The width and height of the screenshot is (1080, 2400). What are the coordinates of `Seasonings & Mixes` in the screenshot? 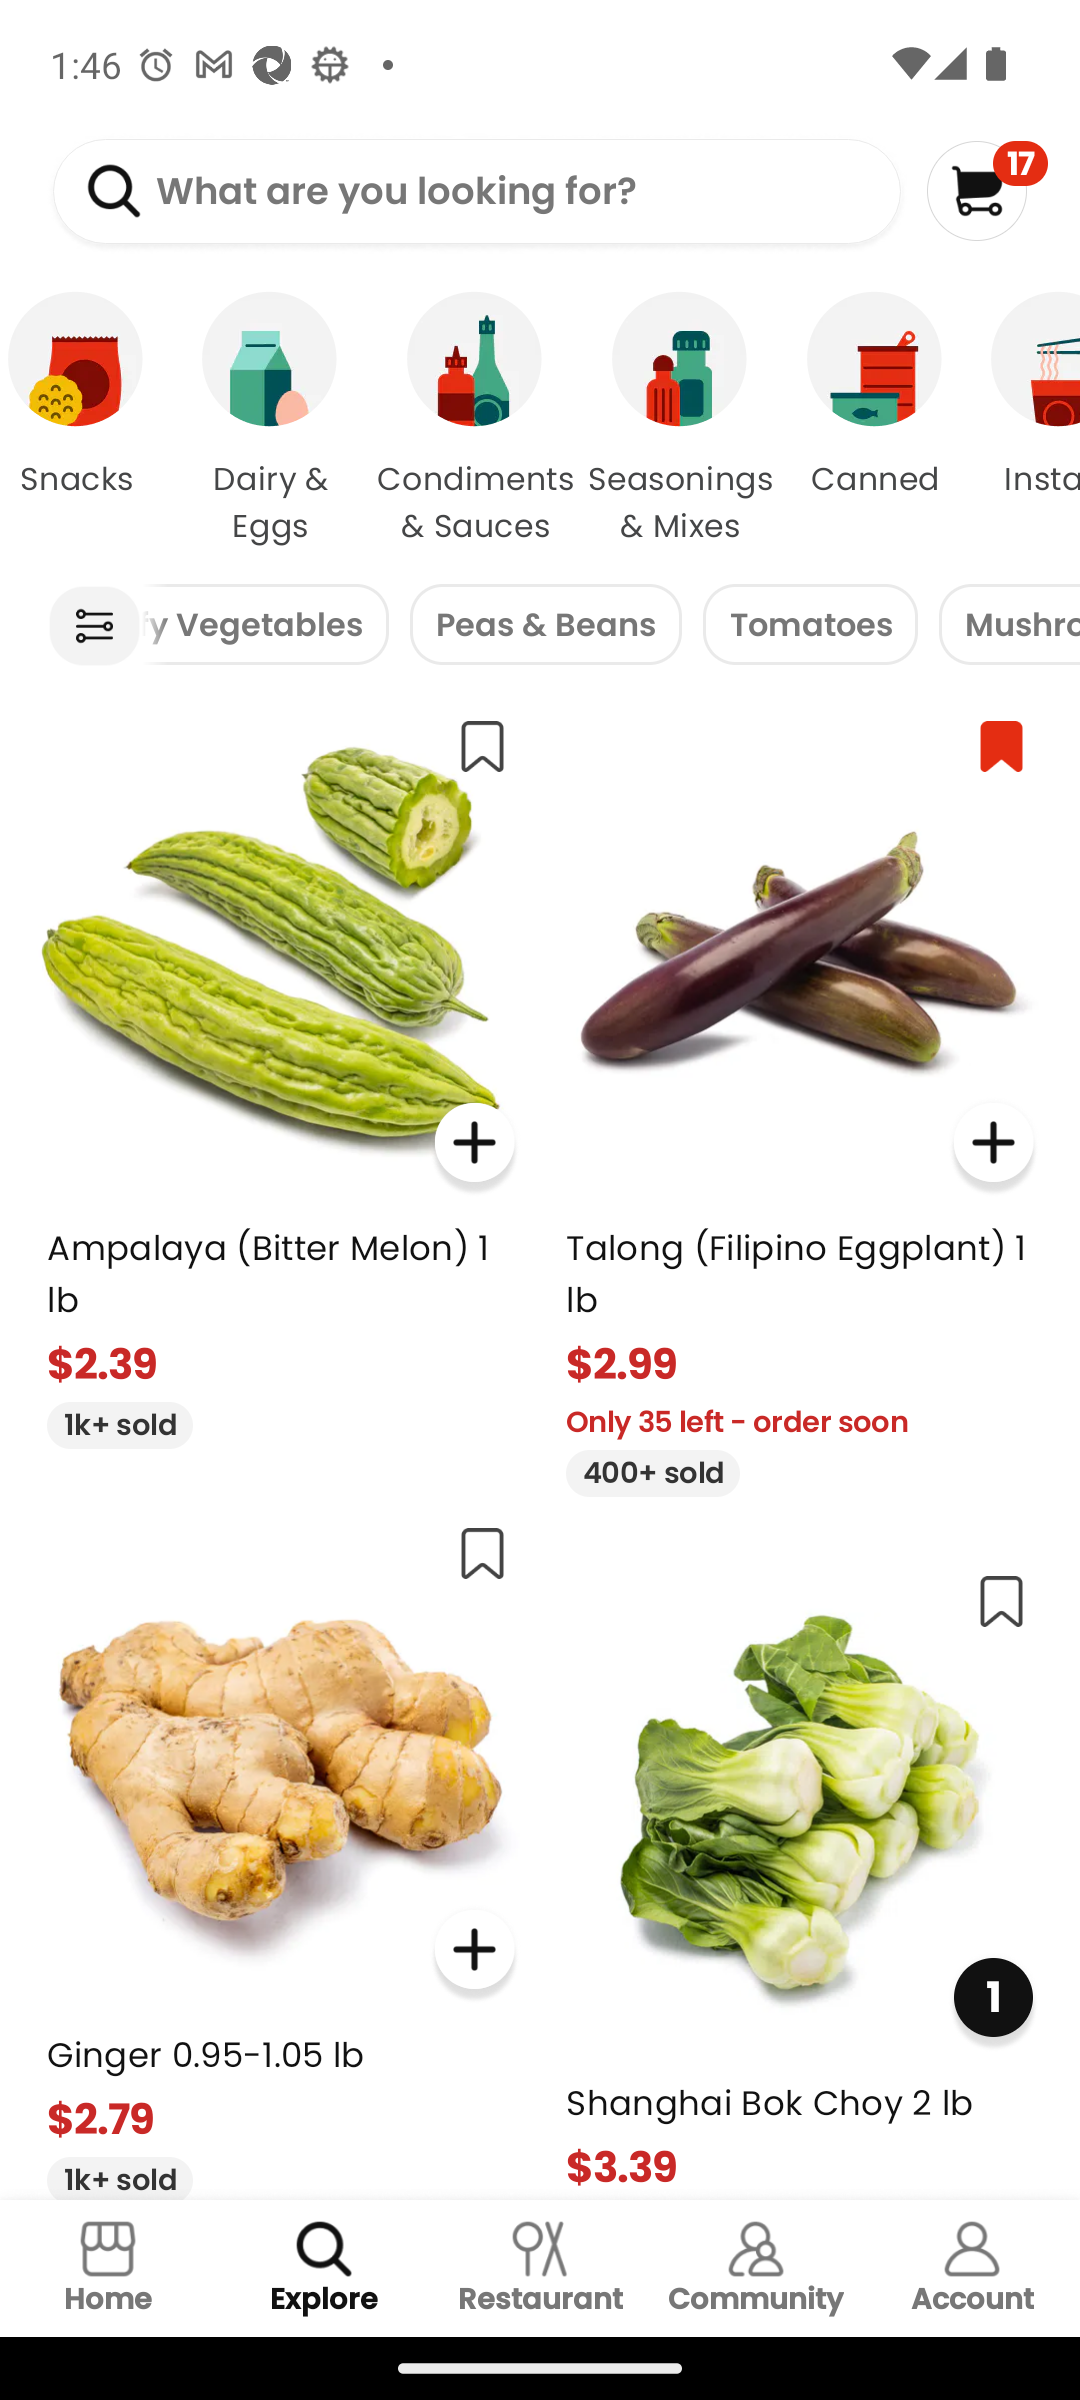 It's located at (680, 420).